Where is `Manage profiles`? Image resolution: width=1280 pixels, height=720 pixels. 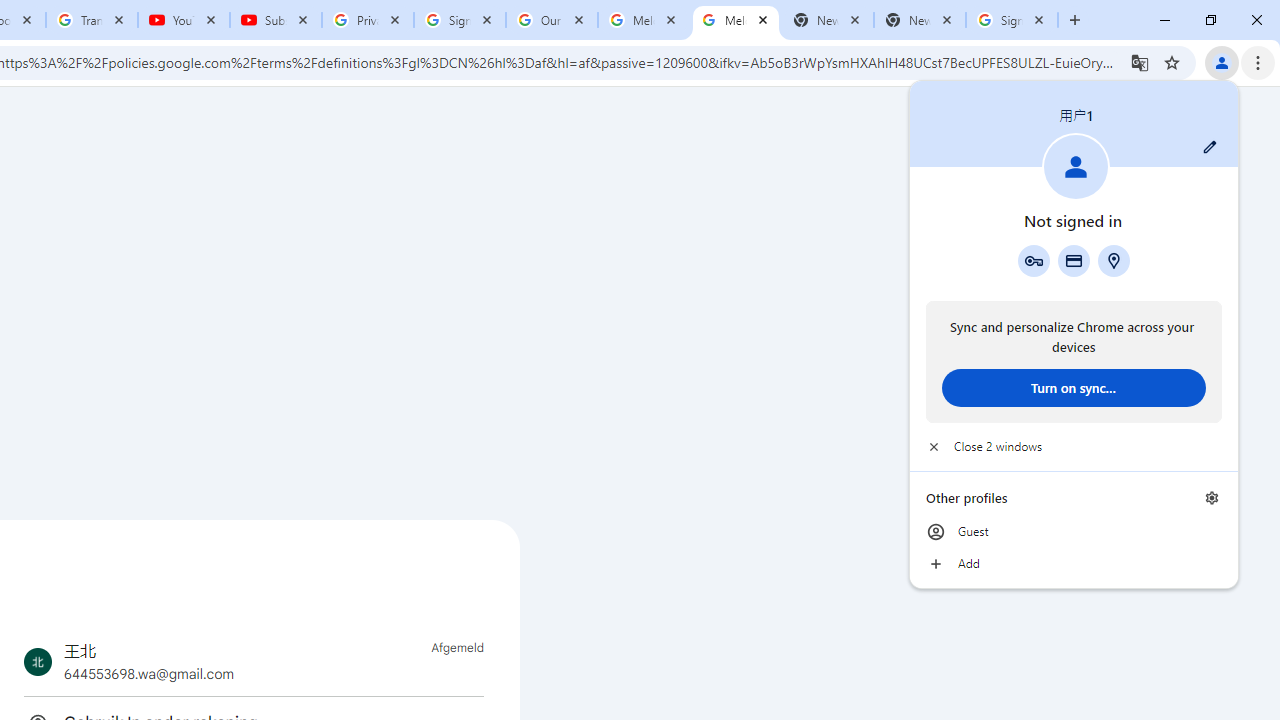 Manage profiles is located at coordinates (1212, 498).